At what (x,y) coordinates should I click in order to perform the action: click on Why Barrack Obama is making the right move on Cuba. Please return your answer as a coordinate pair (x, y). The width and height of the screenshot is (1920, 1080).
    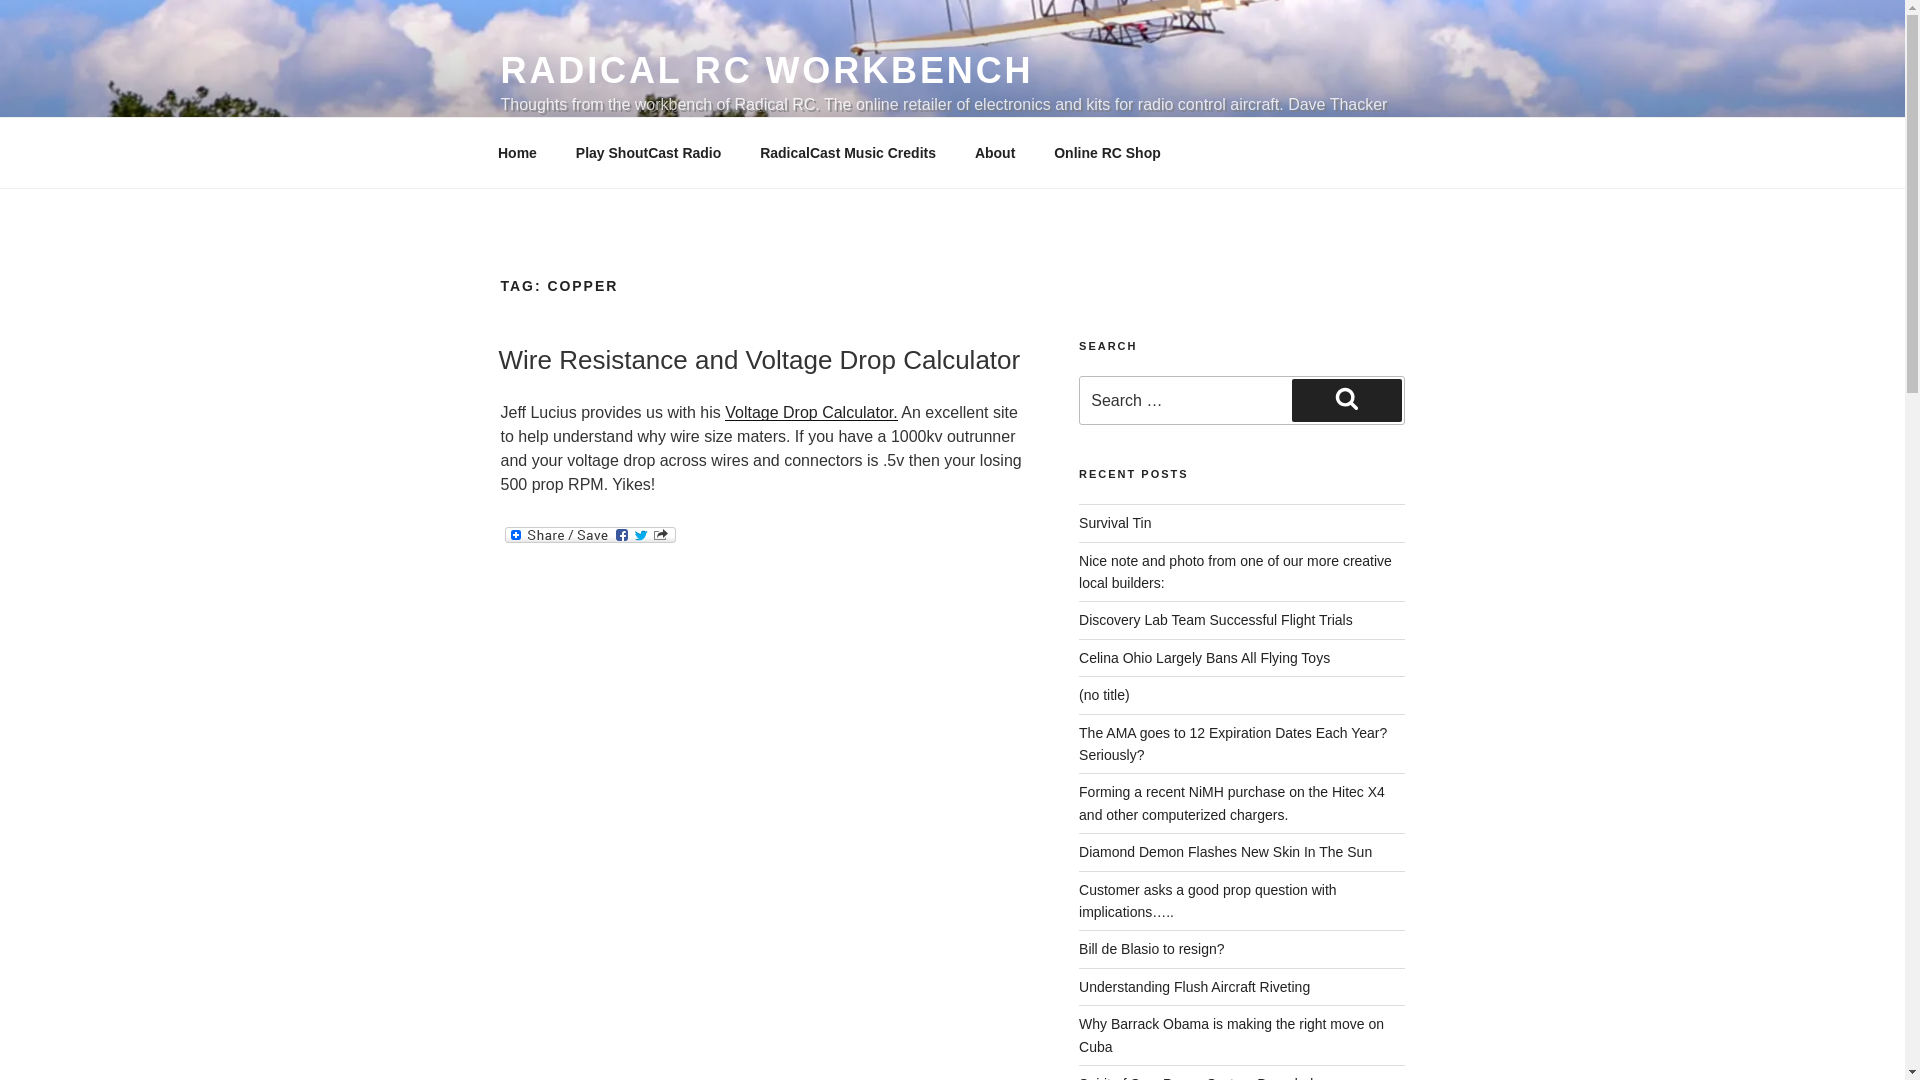
    Looking at the image, I should click on (1232, 1035).